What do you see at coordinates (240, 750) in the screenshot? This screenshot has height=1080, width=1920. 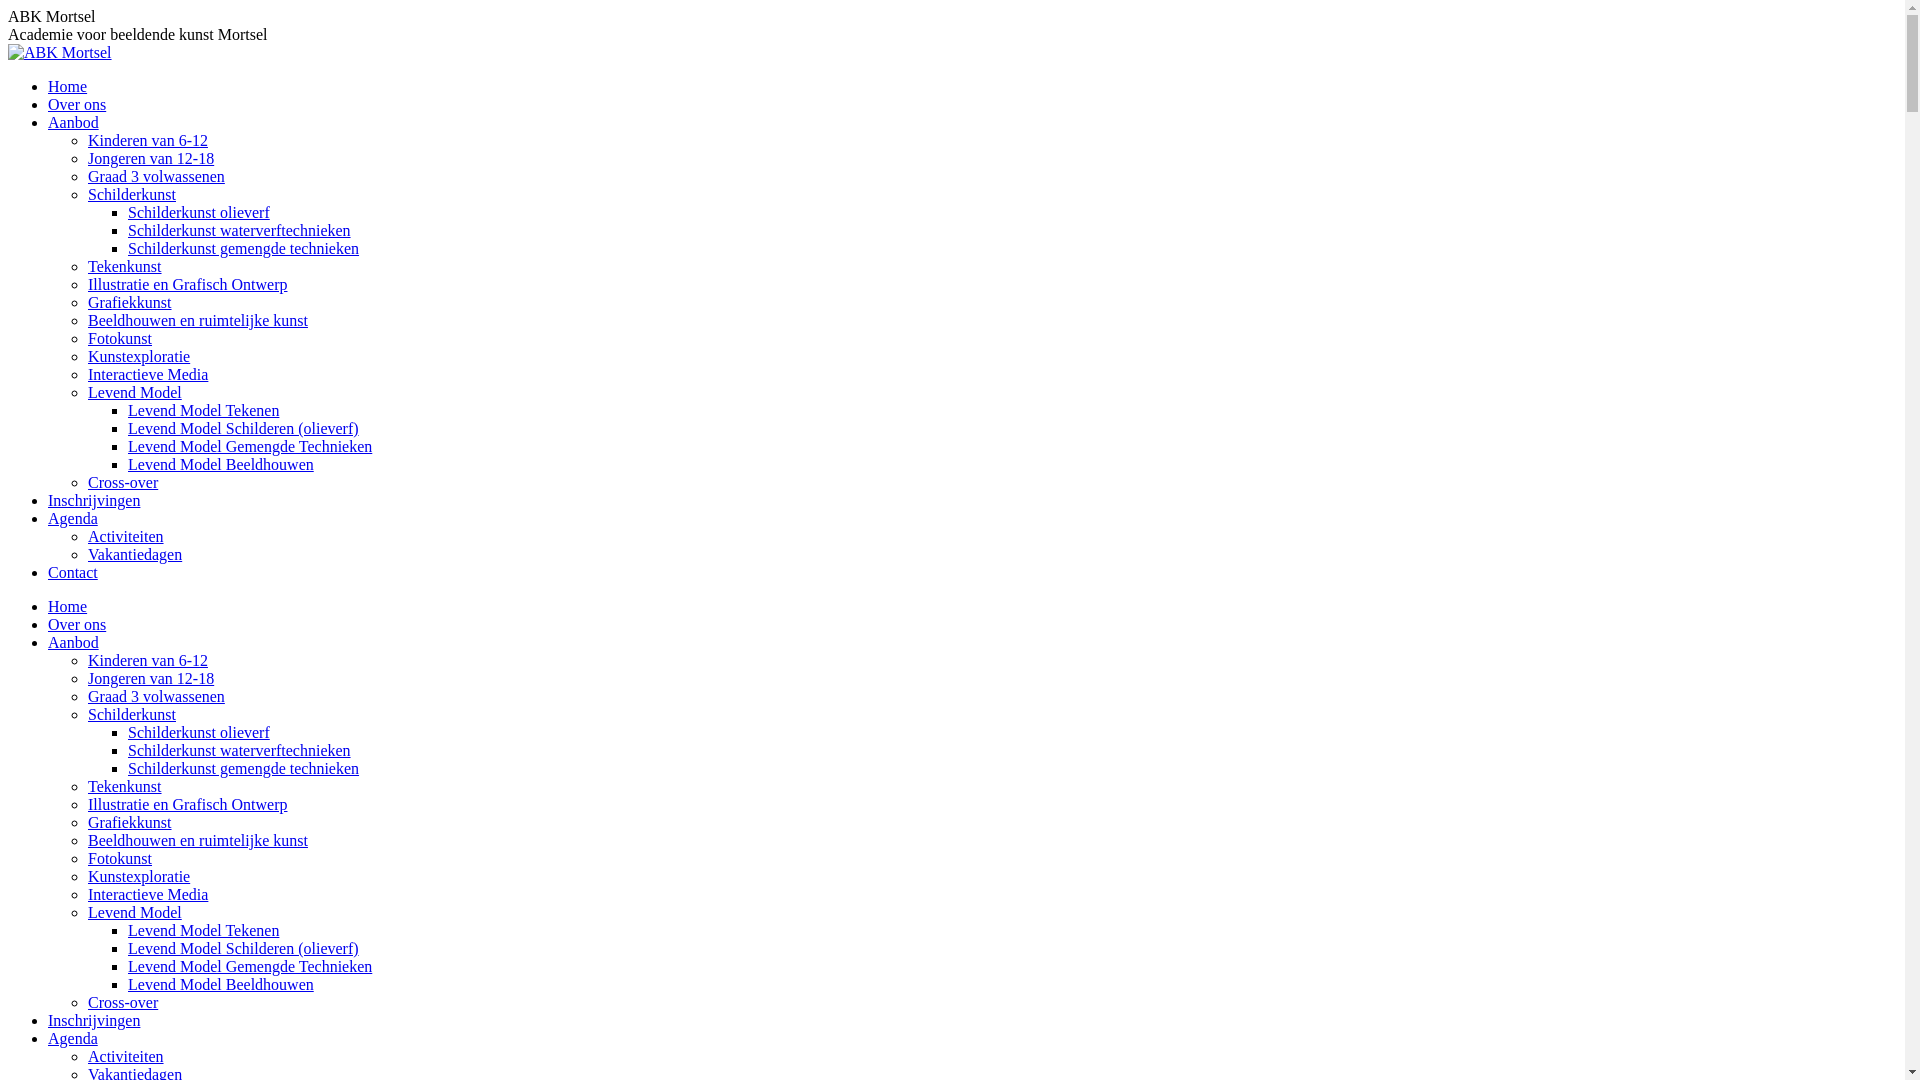 I see `Schilderkunst waterverftechnieken` at bounding box center [240, 750].